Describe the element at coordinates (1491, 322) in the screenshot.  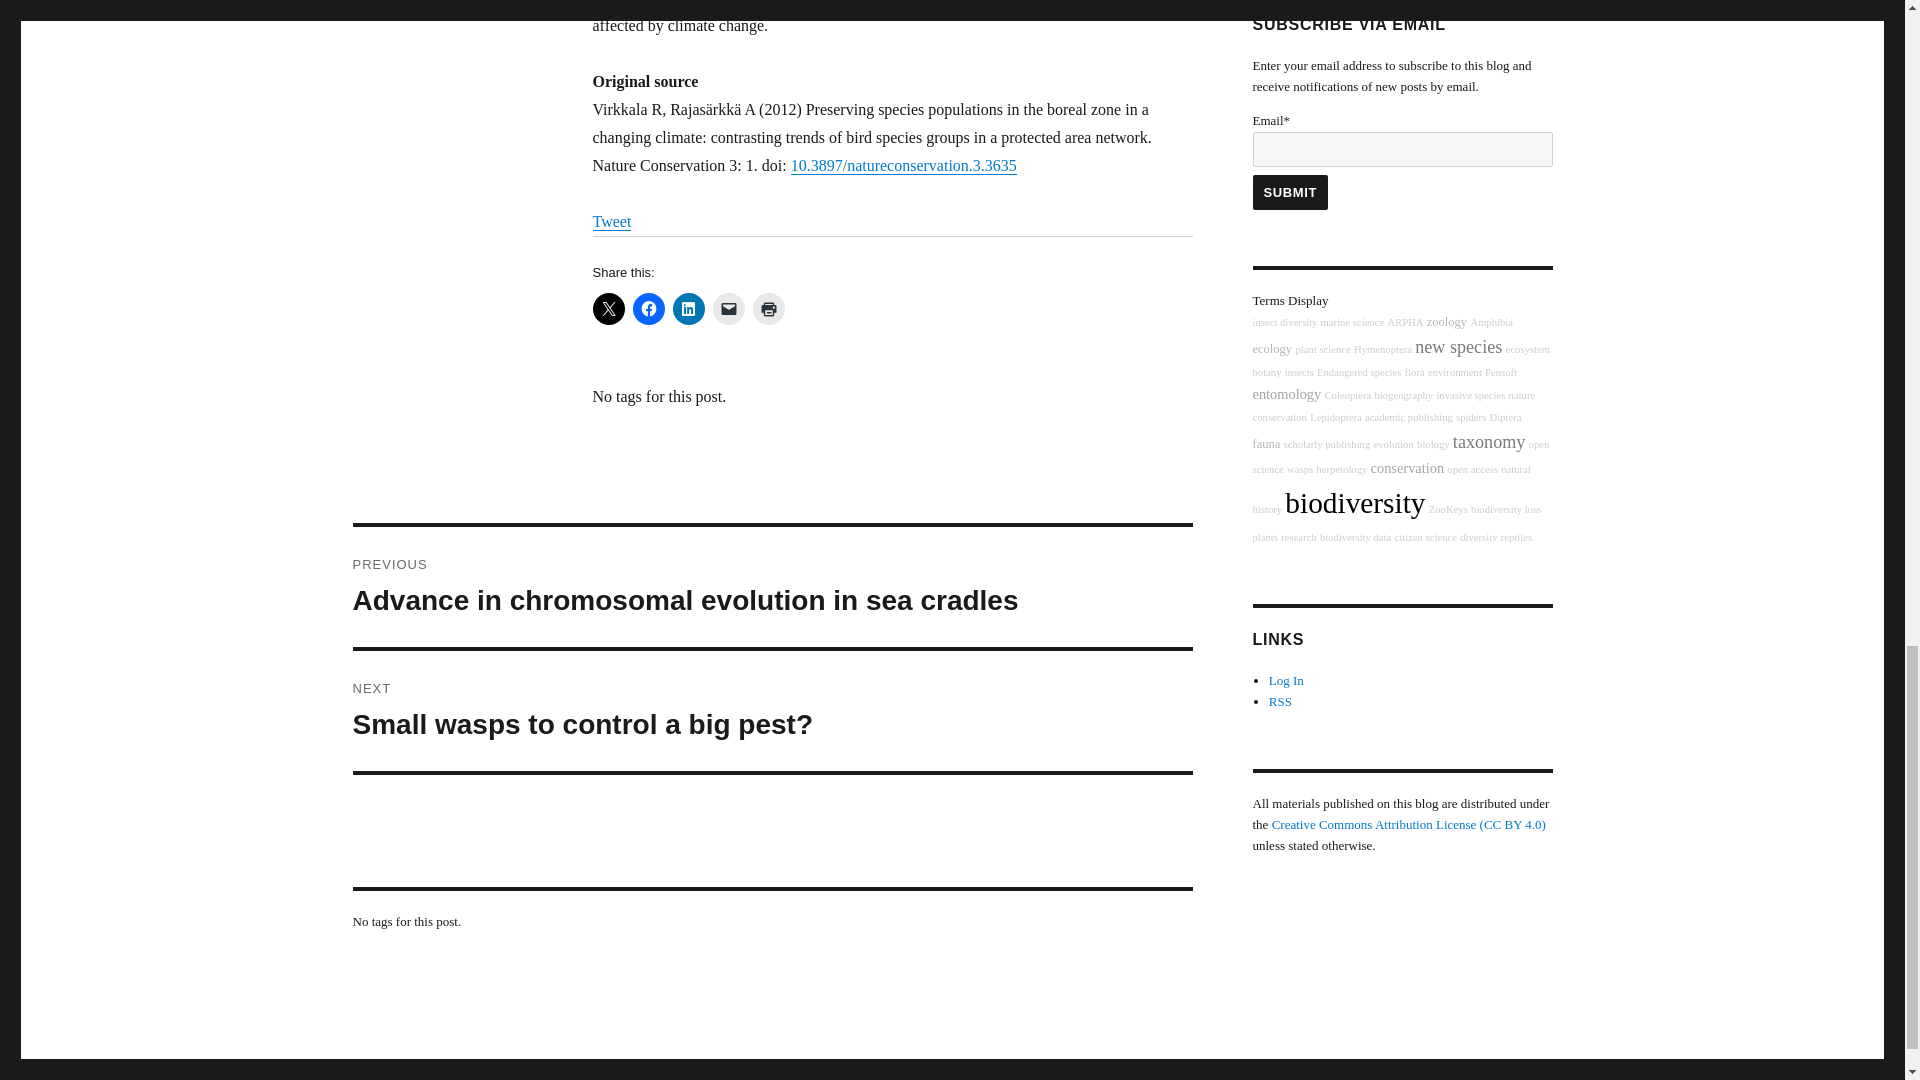
I see `Amphibia` at that location.